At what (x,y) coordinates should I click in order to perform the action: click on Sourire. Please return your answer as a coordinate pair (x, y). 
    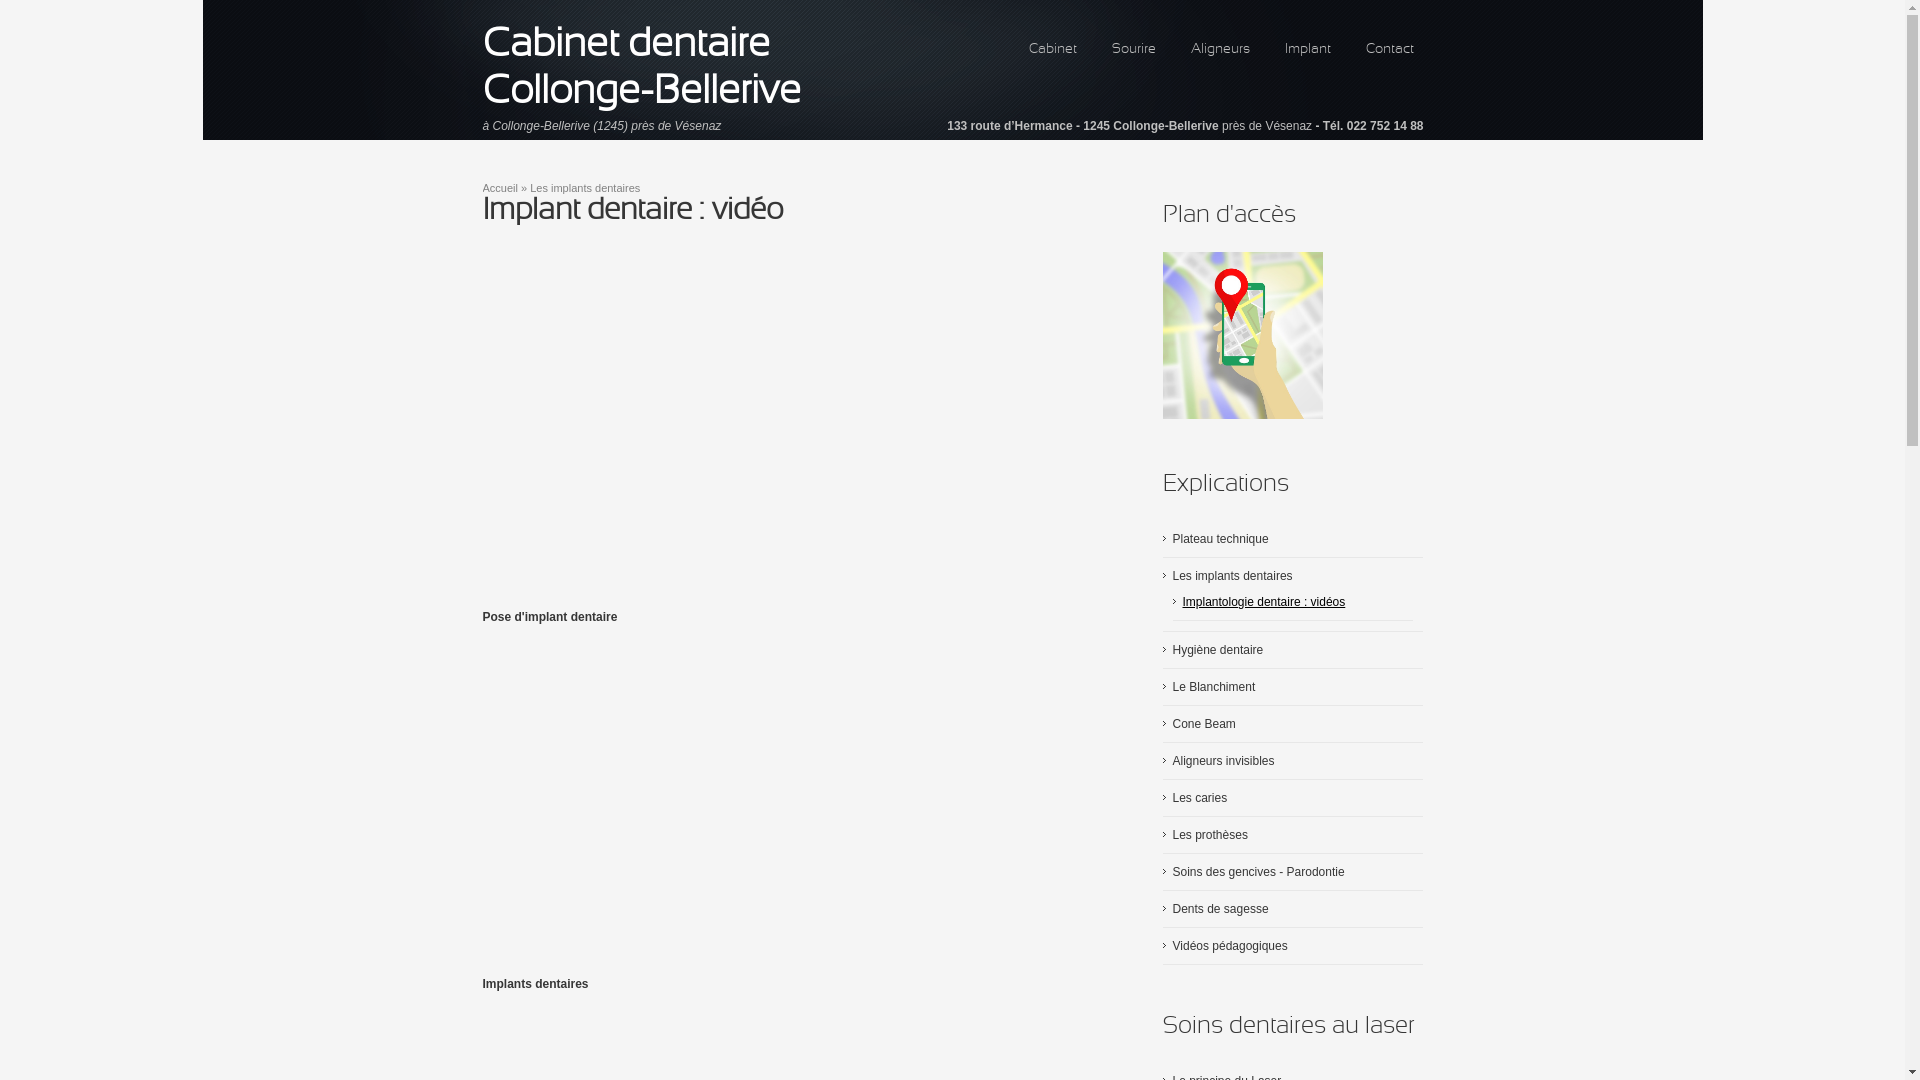
    Looking at the image, I should click on (1134, 50).